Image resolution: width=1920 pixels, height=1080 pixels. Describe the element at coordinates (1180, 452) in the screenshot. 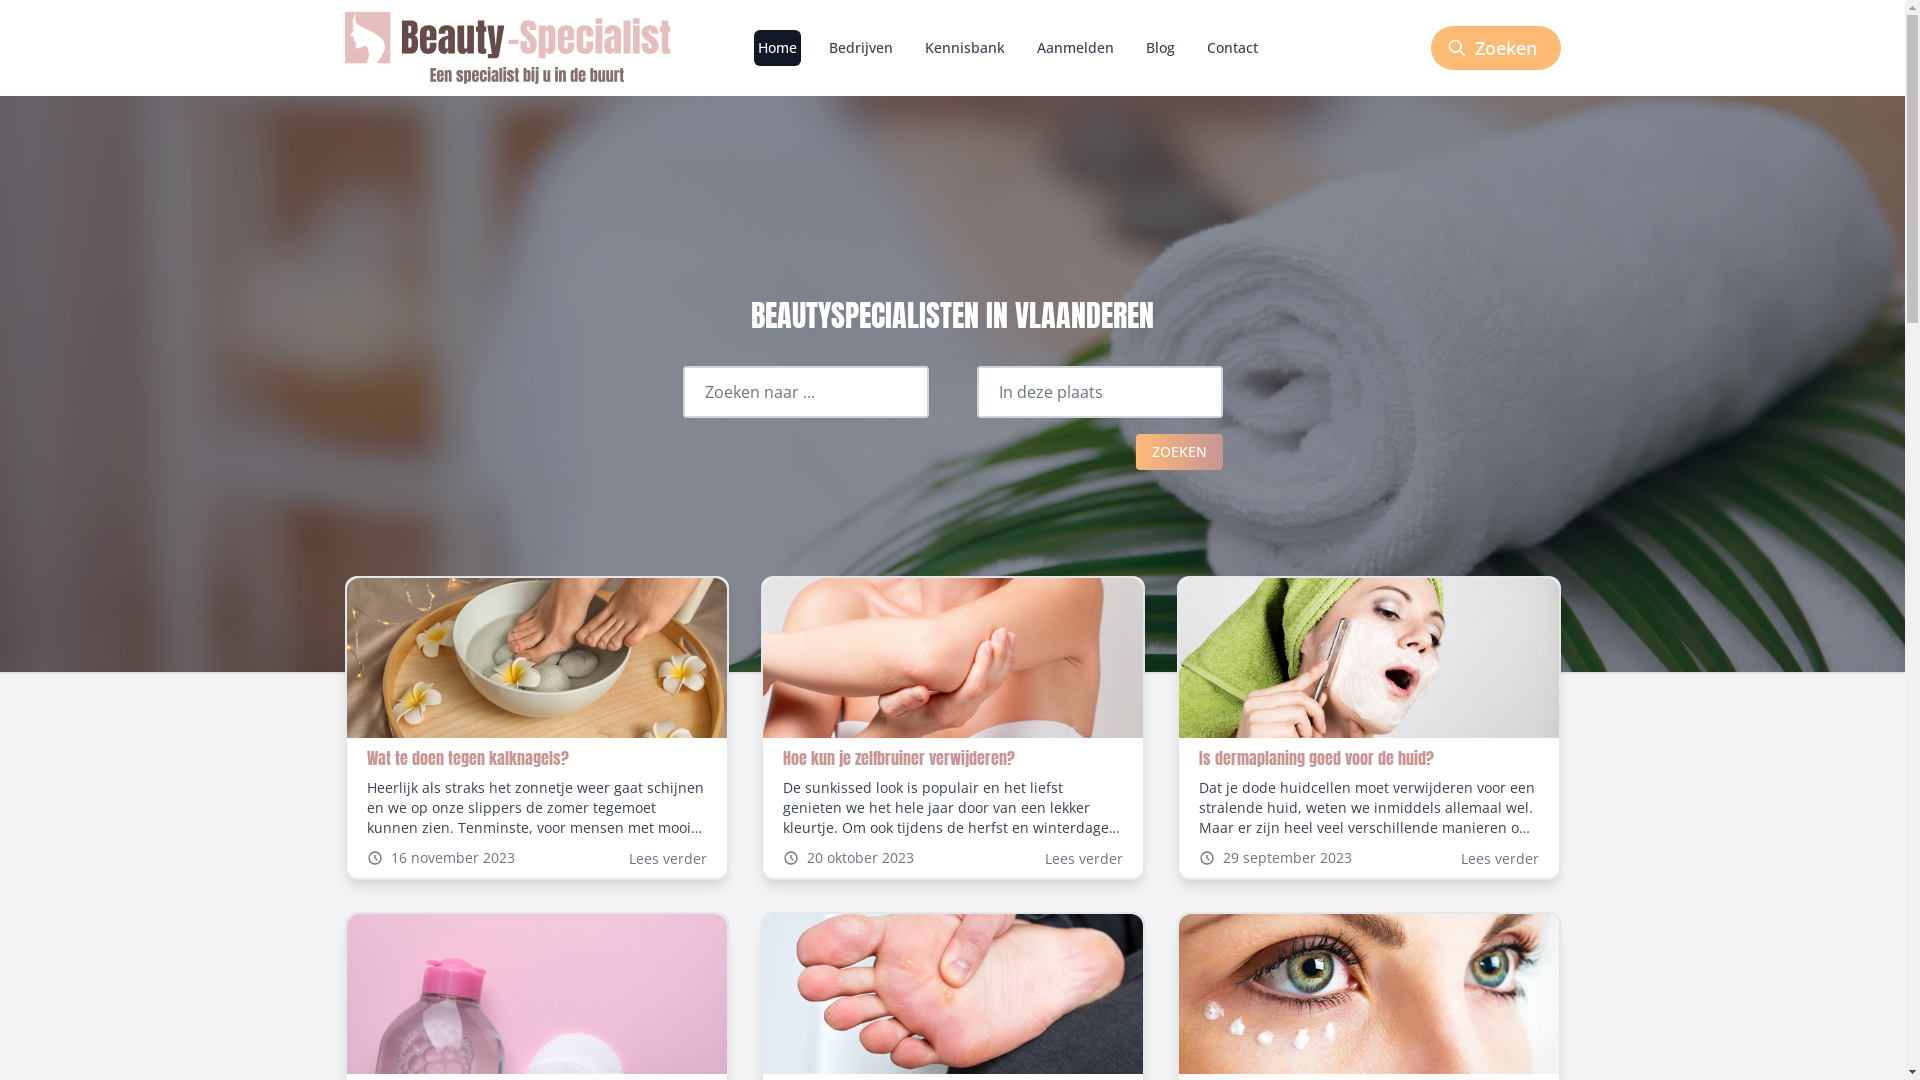

I see `ZOEKEN` at that location.